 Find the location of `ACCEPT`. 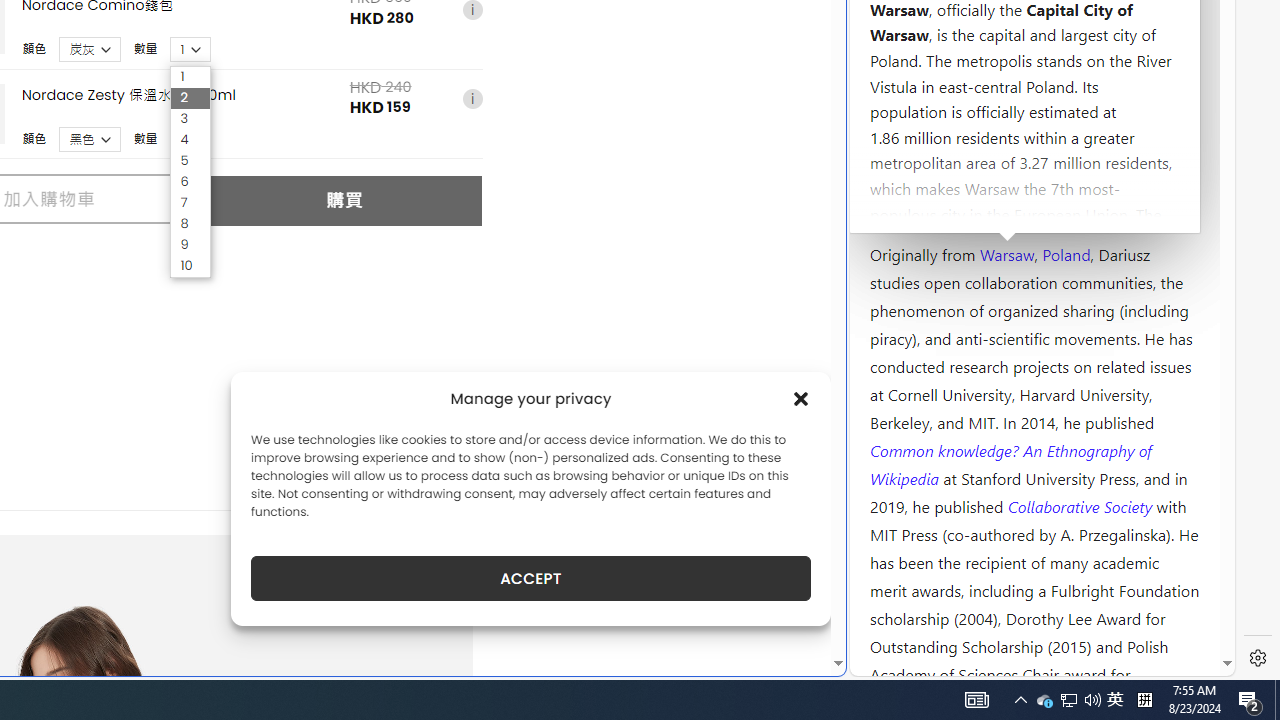

ACCEPT is located at coordinates (530, 578).